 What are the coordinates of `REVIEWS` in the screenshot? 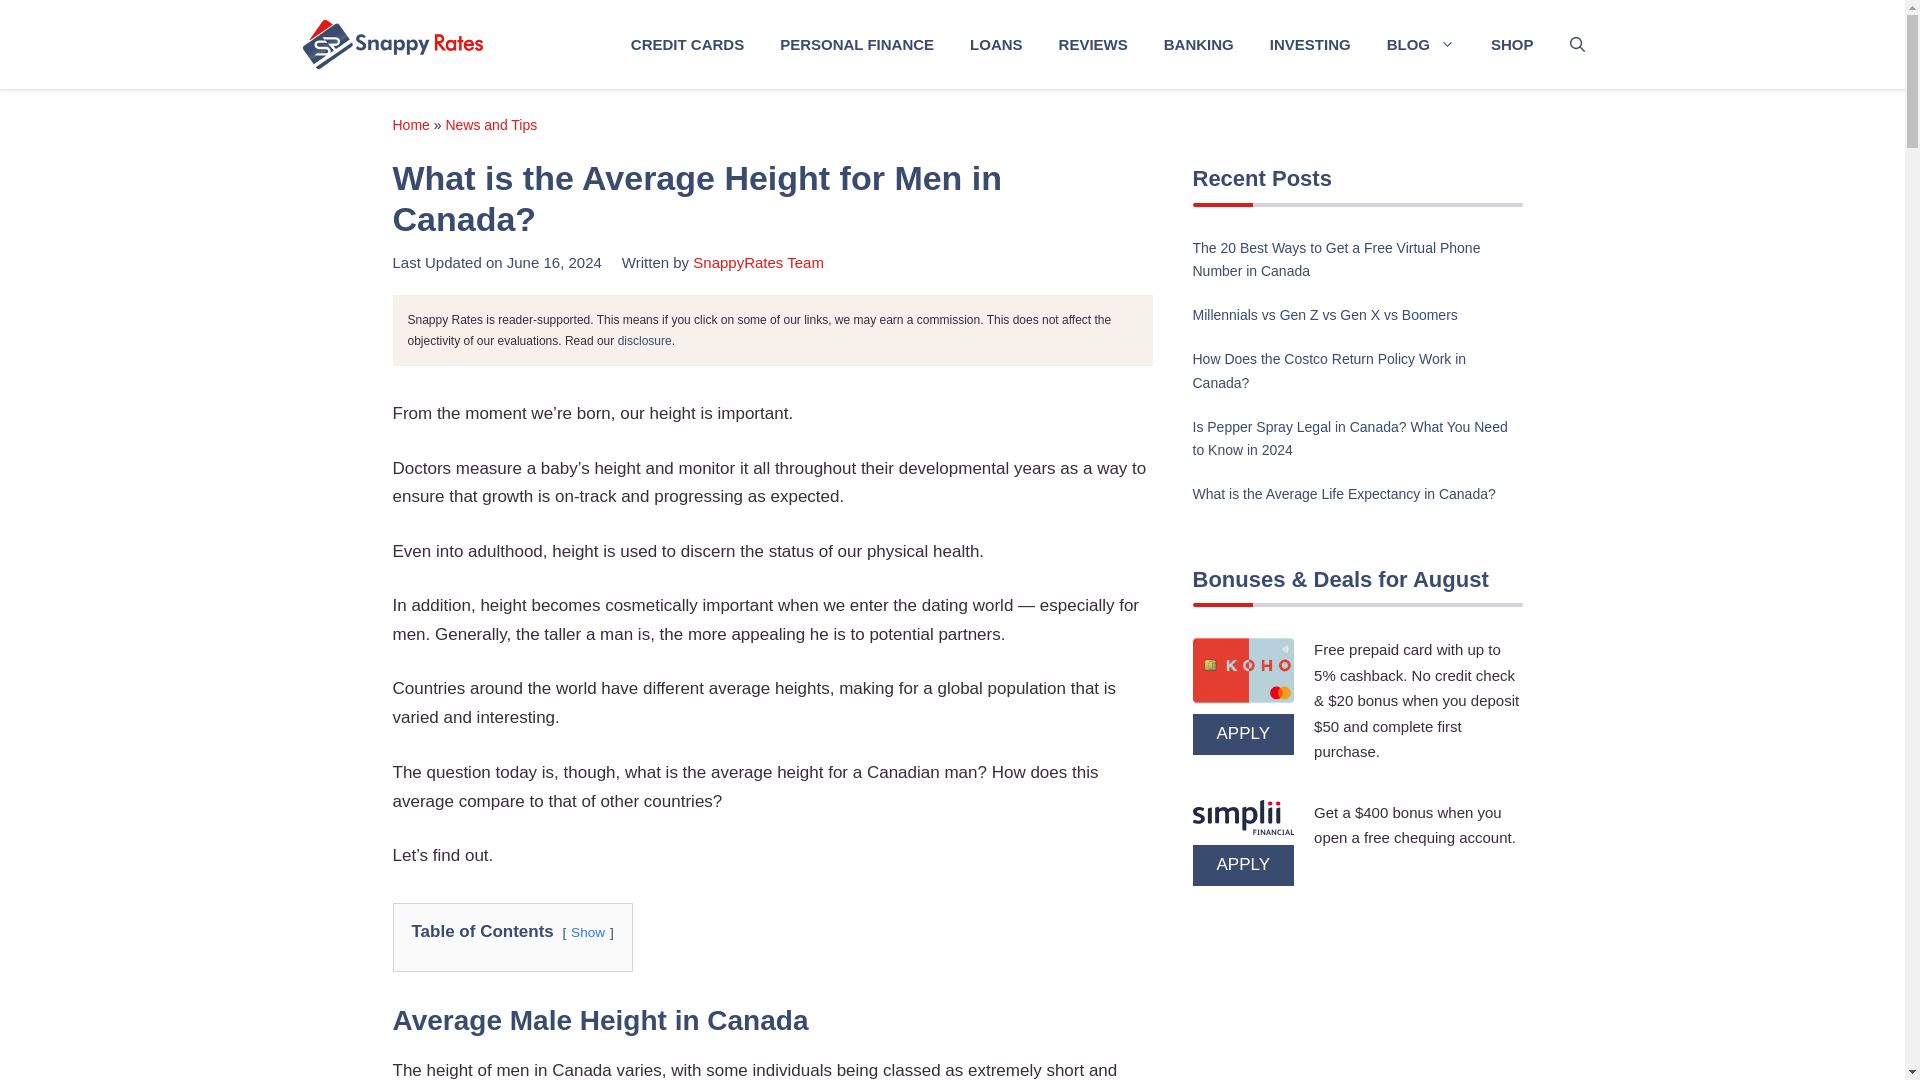 It's located at (1093, 44).